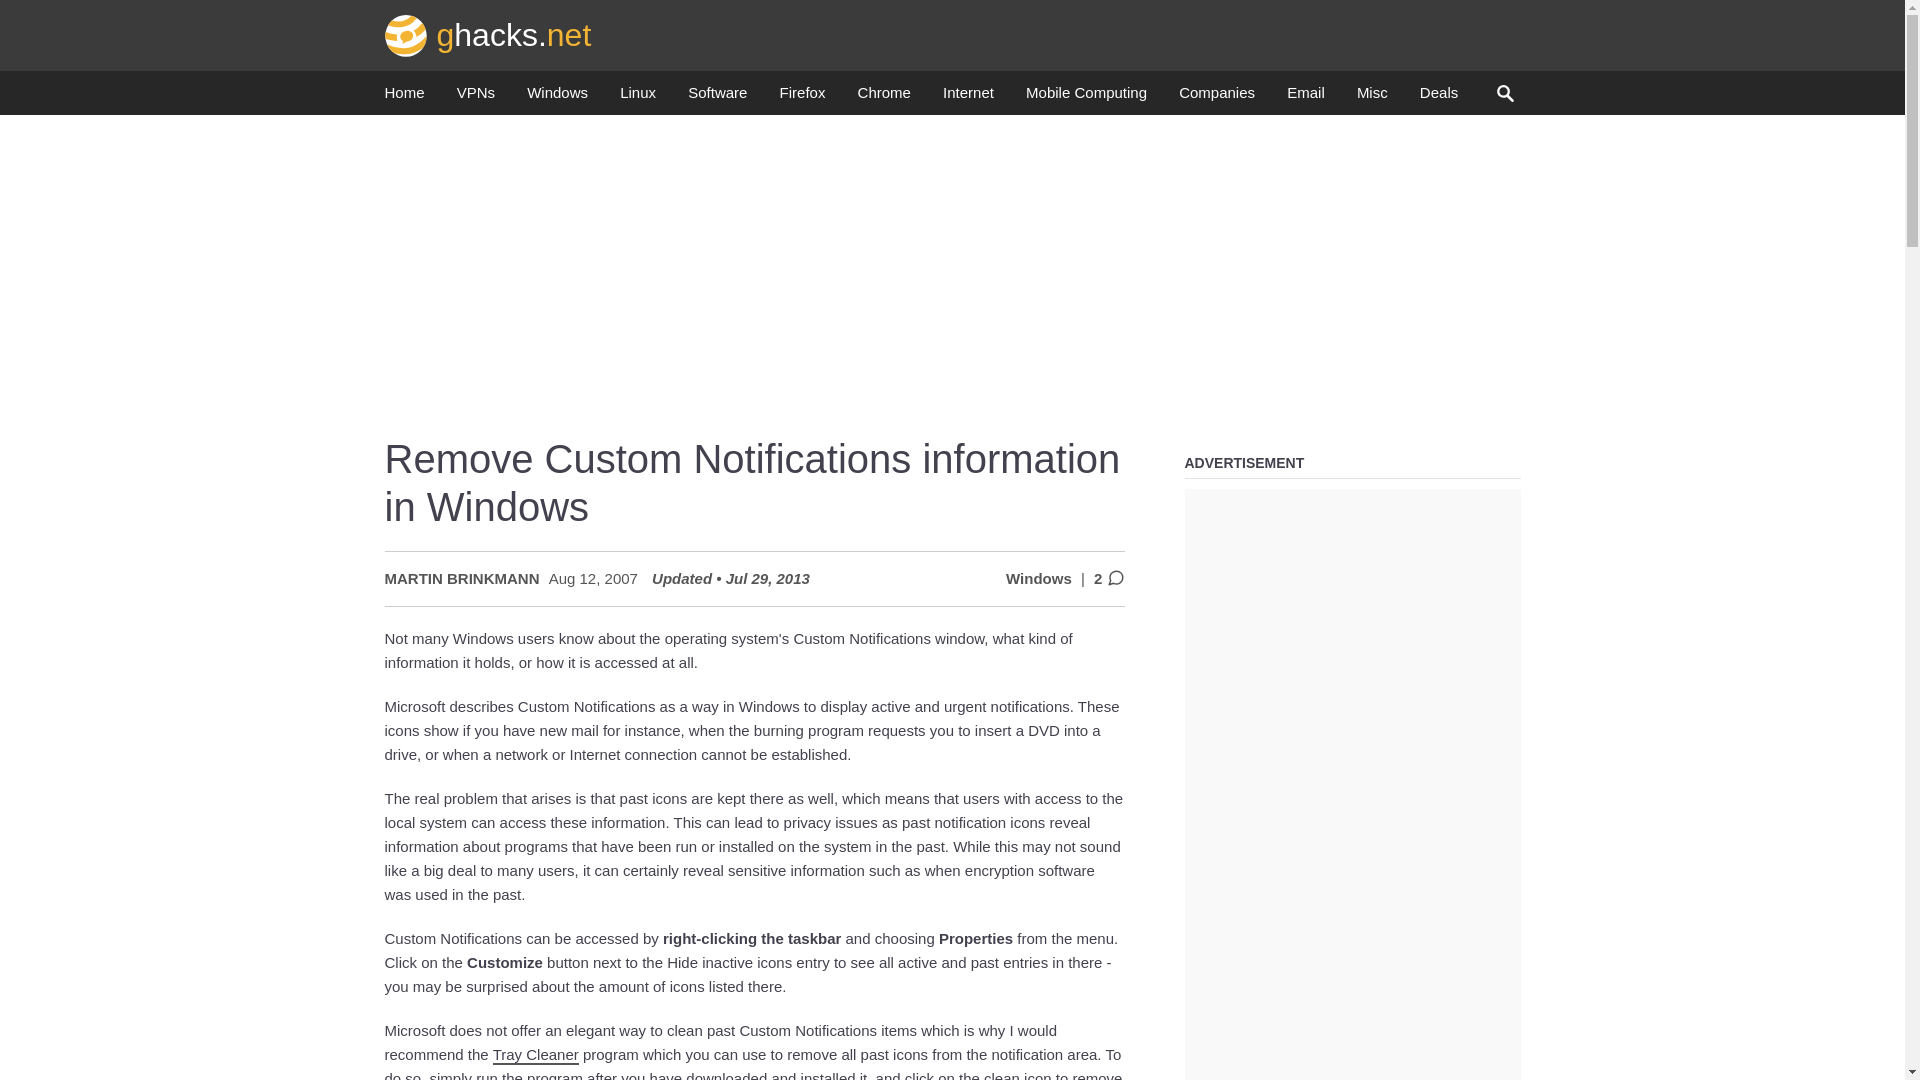 This screenshot has width=1920, height=1080. I want to click on Companies, so click(1216, 98).